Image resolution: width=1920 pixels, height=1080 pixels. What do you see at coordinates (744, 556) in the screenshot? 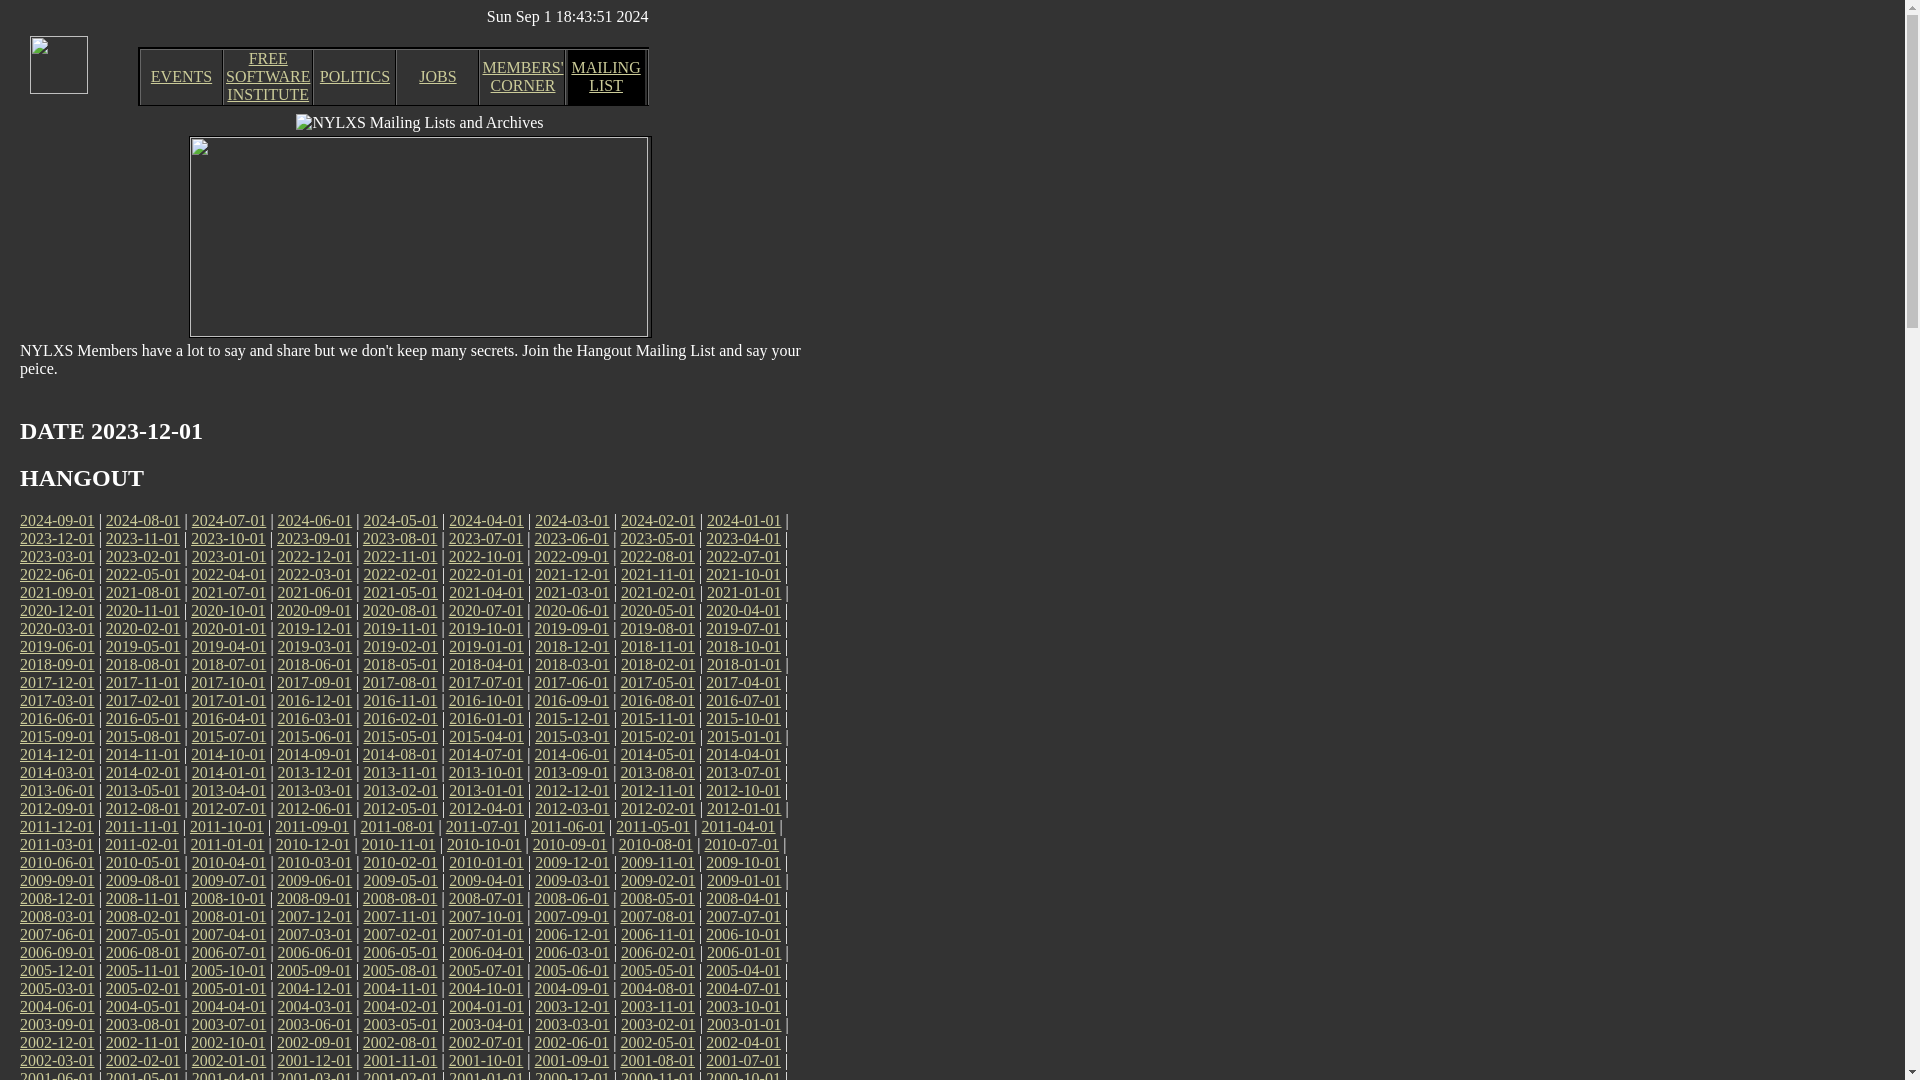
I see `2022-07-01` at bounding box center [744, 556].